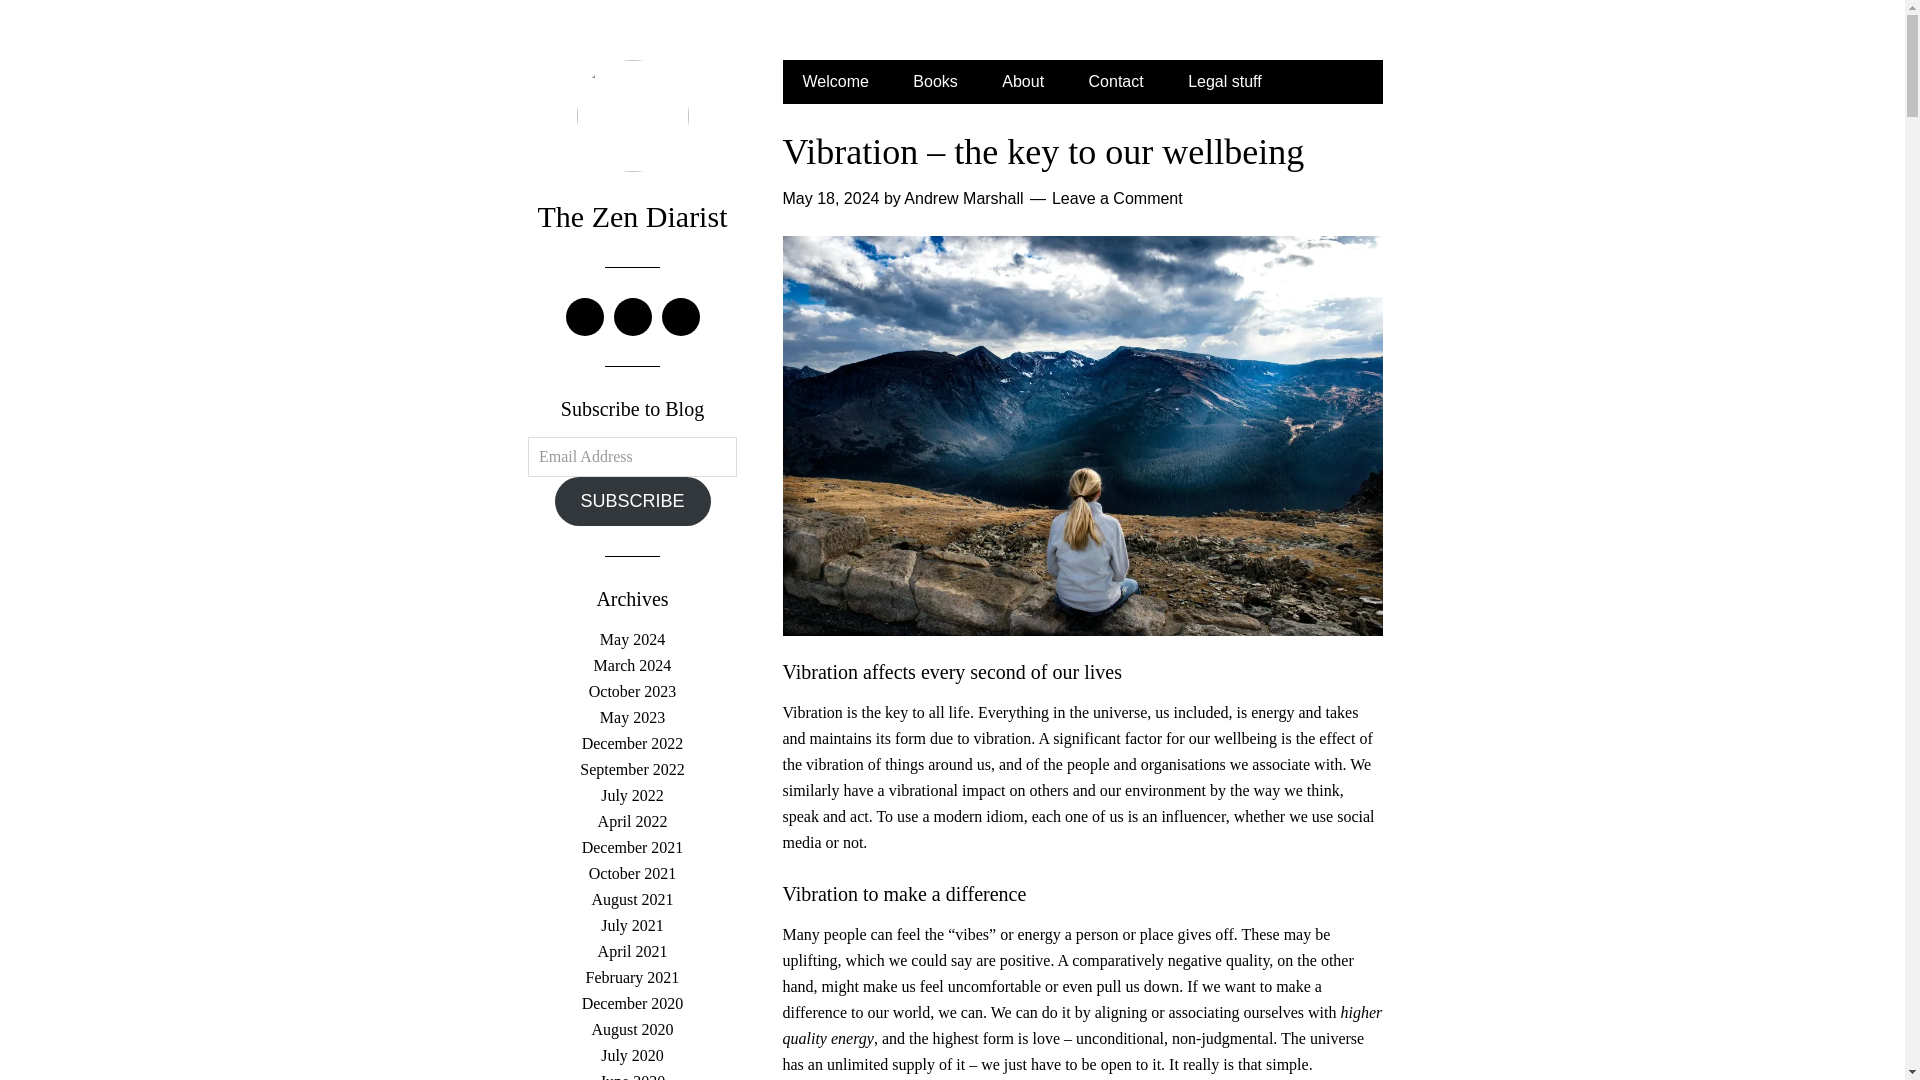  I want to click on April 2021, so click(632, 951).